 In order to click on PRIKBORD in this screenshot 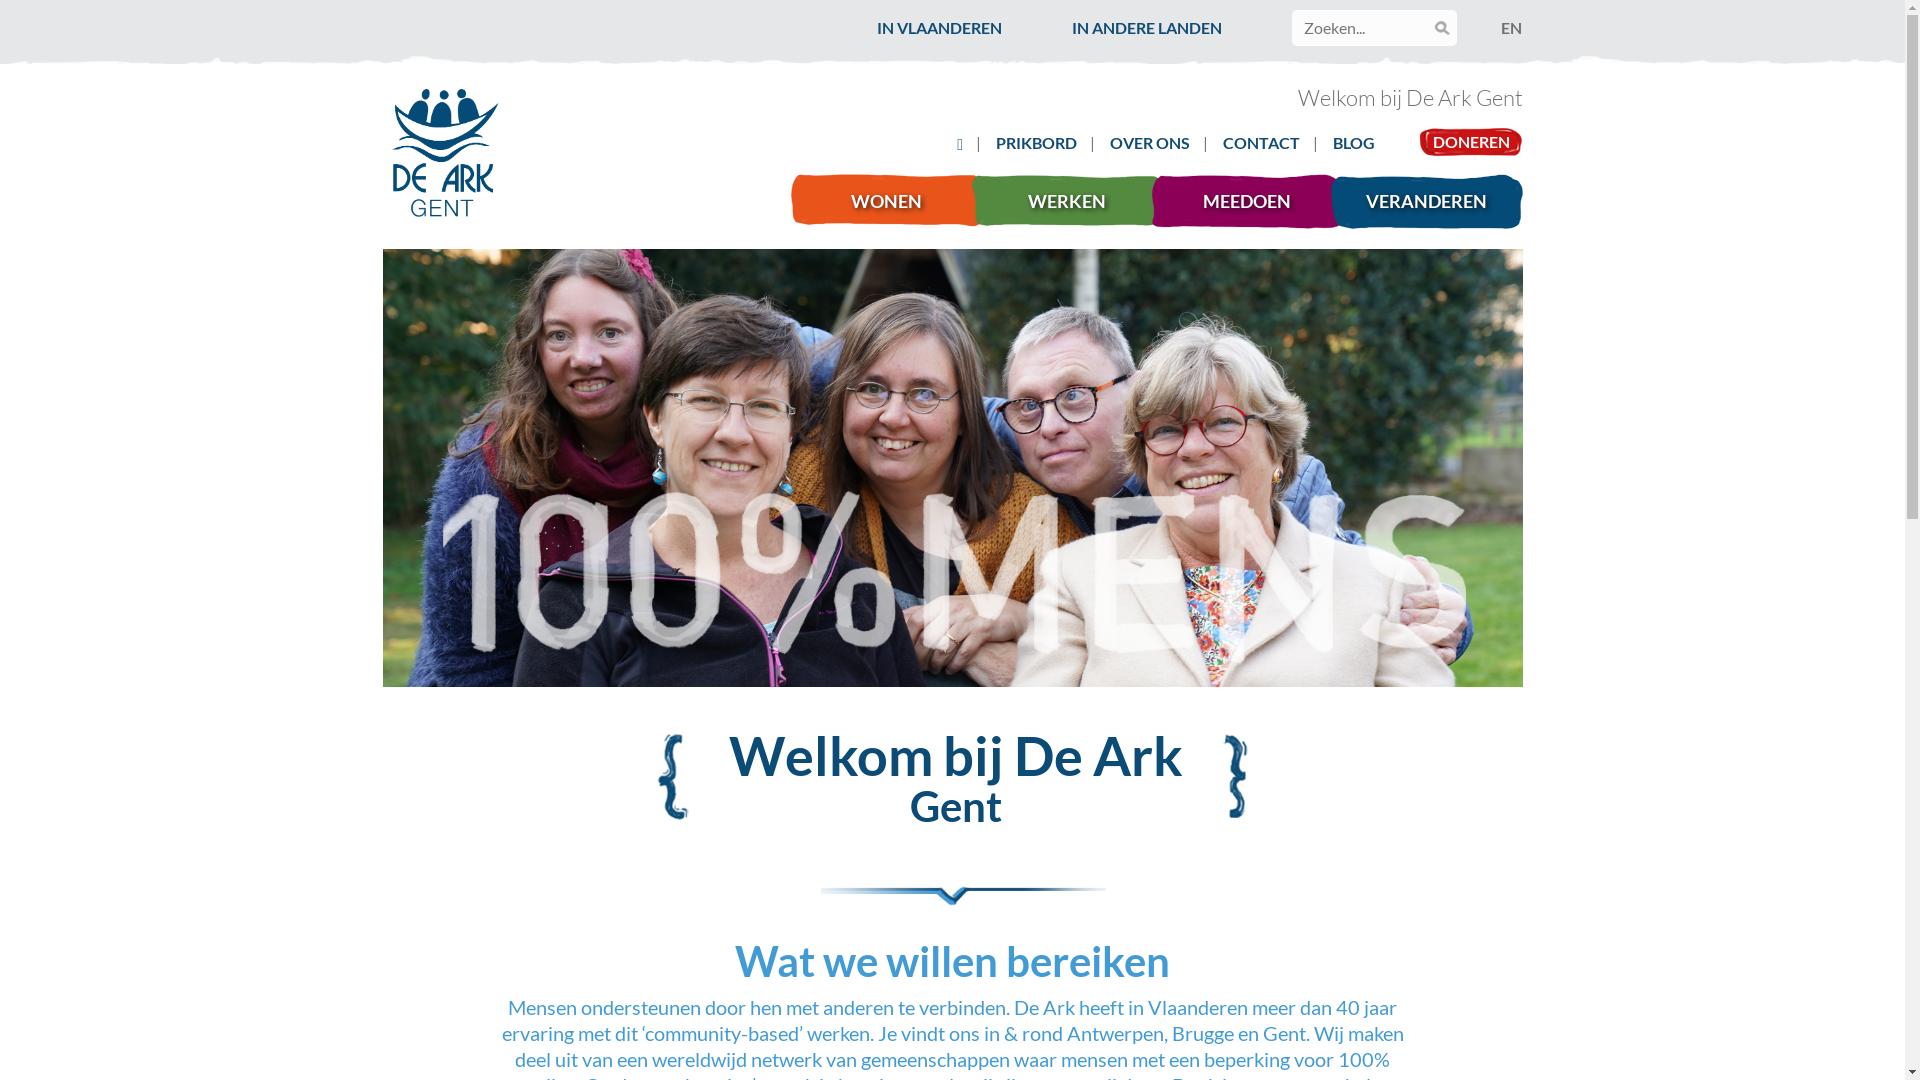, I will do `click(1036, 142)`.